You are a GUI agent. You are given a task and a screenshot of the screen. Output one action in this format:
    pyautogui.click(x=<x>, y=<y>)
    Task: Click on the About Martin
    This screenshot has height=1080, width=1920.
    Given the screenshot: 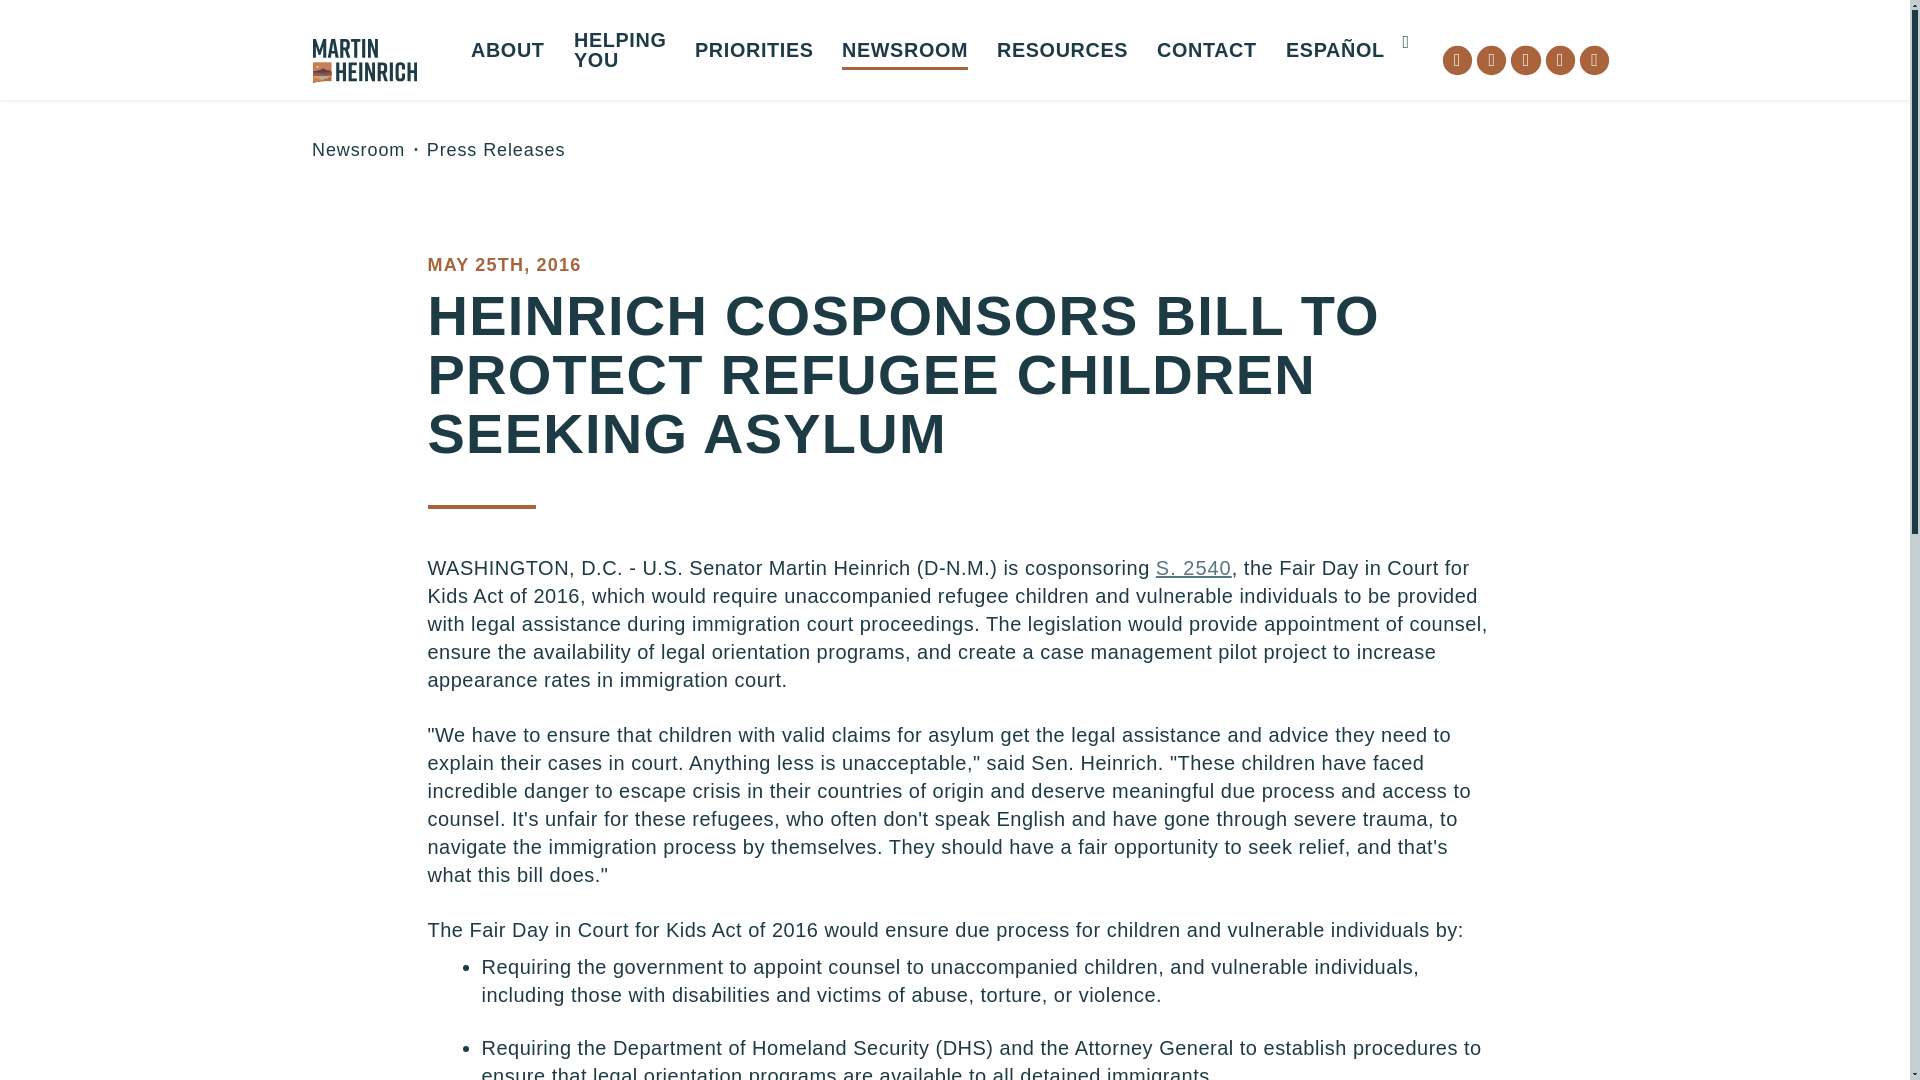 What is the action you would take?
    pyautogui.click(x=620, y=96)
    